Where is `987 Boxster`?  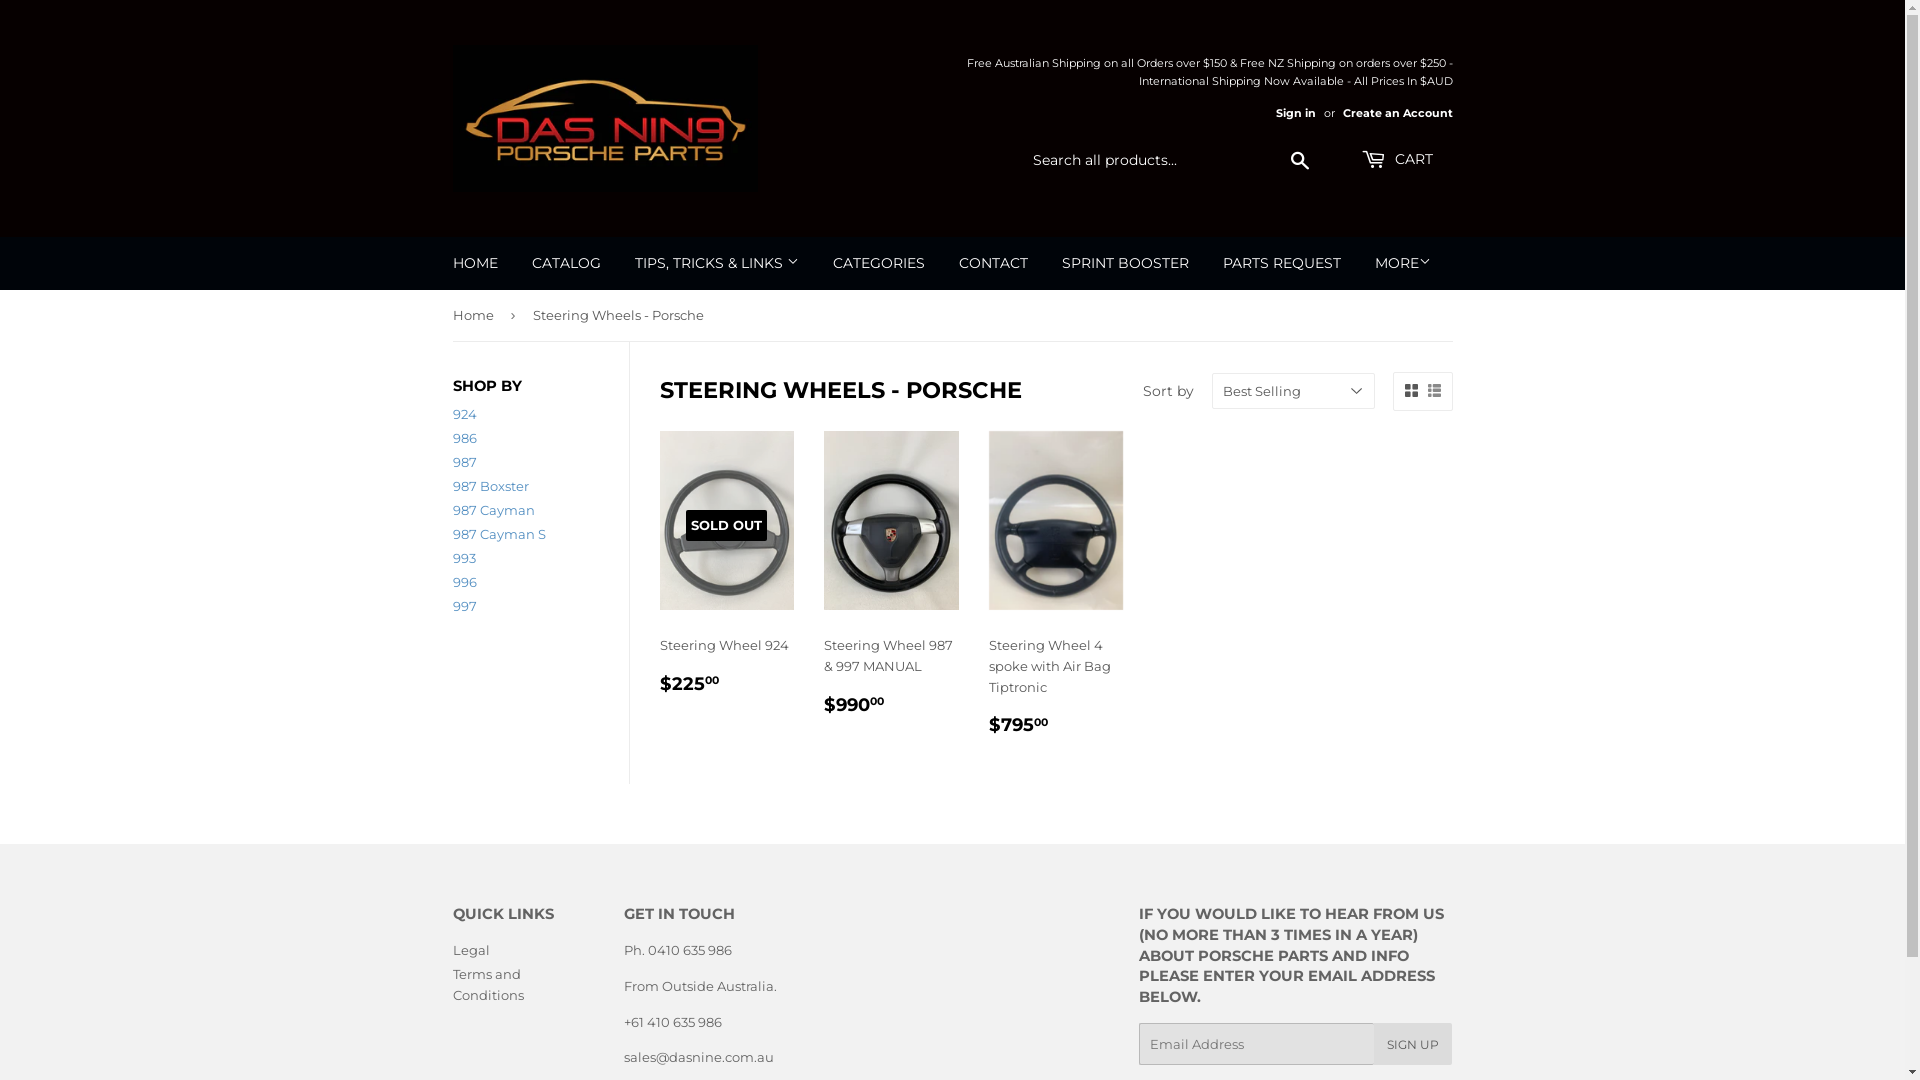 987 Boxster is located at coordinates (490, 486).